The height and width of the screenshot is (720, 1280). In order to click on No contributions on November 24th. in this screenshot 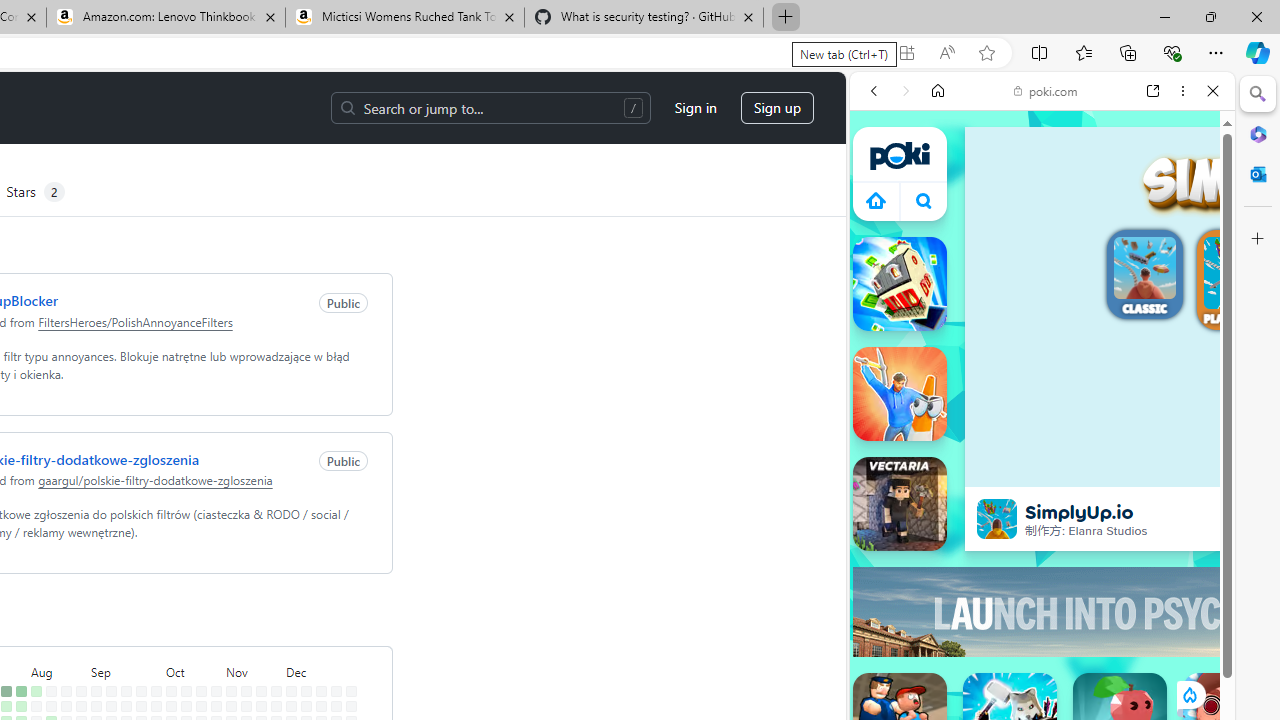, I will do `click(276, 691)`.